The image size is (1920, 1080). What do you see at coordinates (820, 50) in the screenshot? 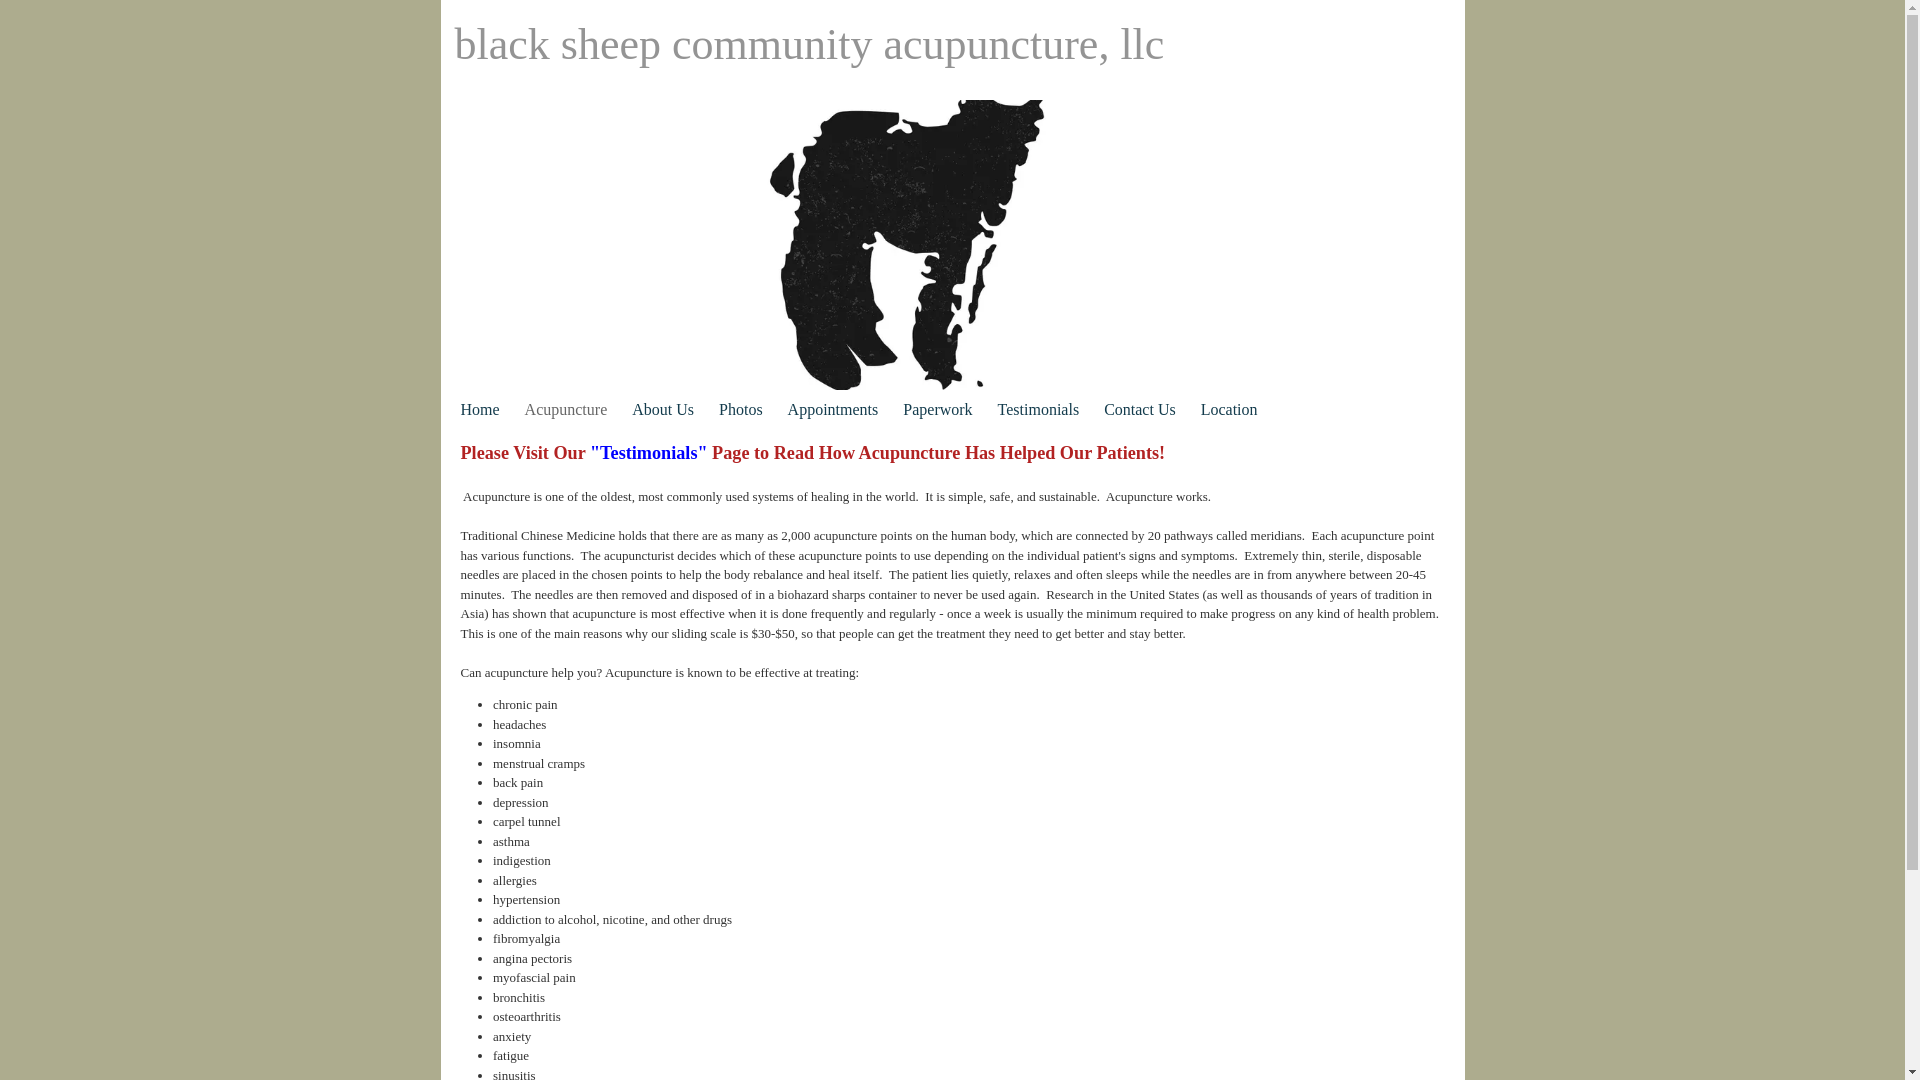
I see `black sheep community acupuncture, llc` at bounding box center [820, 50].